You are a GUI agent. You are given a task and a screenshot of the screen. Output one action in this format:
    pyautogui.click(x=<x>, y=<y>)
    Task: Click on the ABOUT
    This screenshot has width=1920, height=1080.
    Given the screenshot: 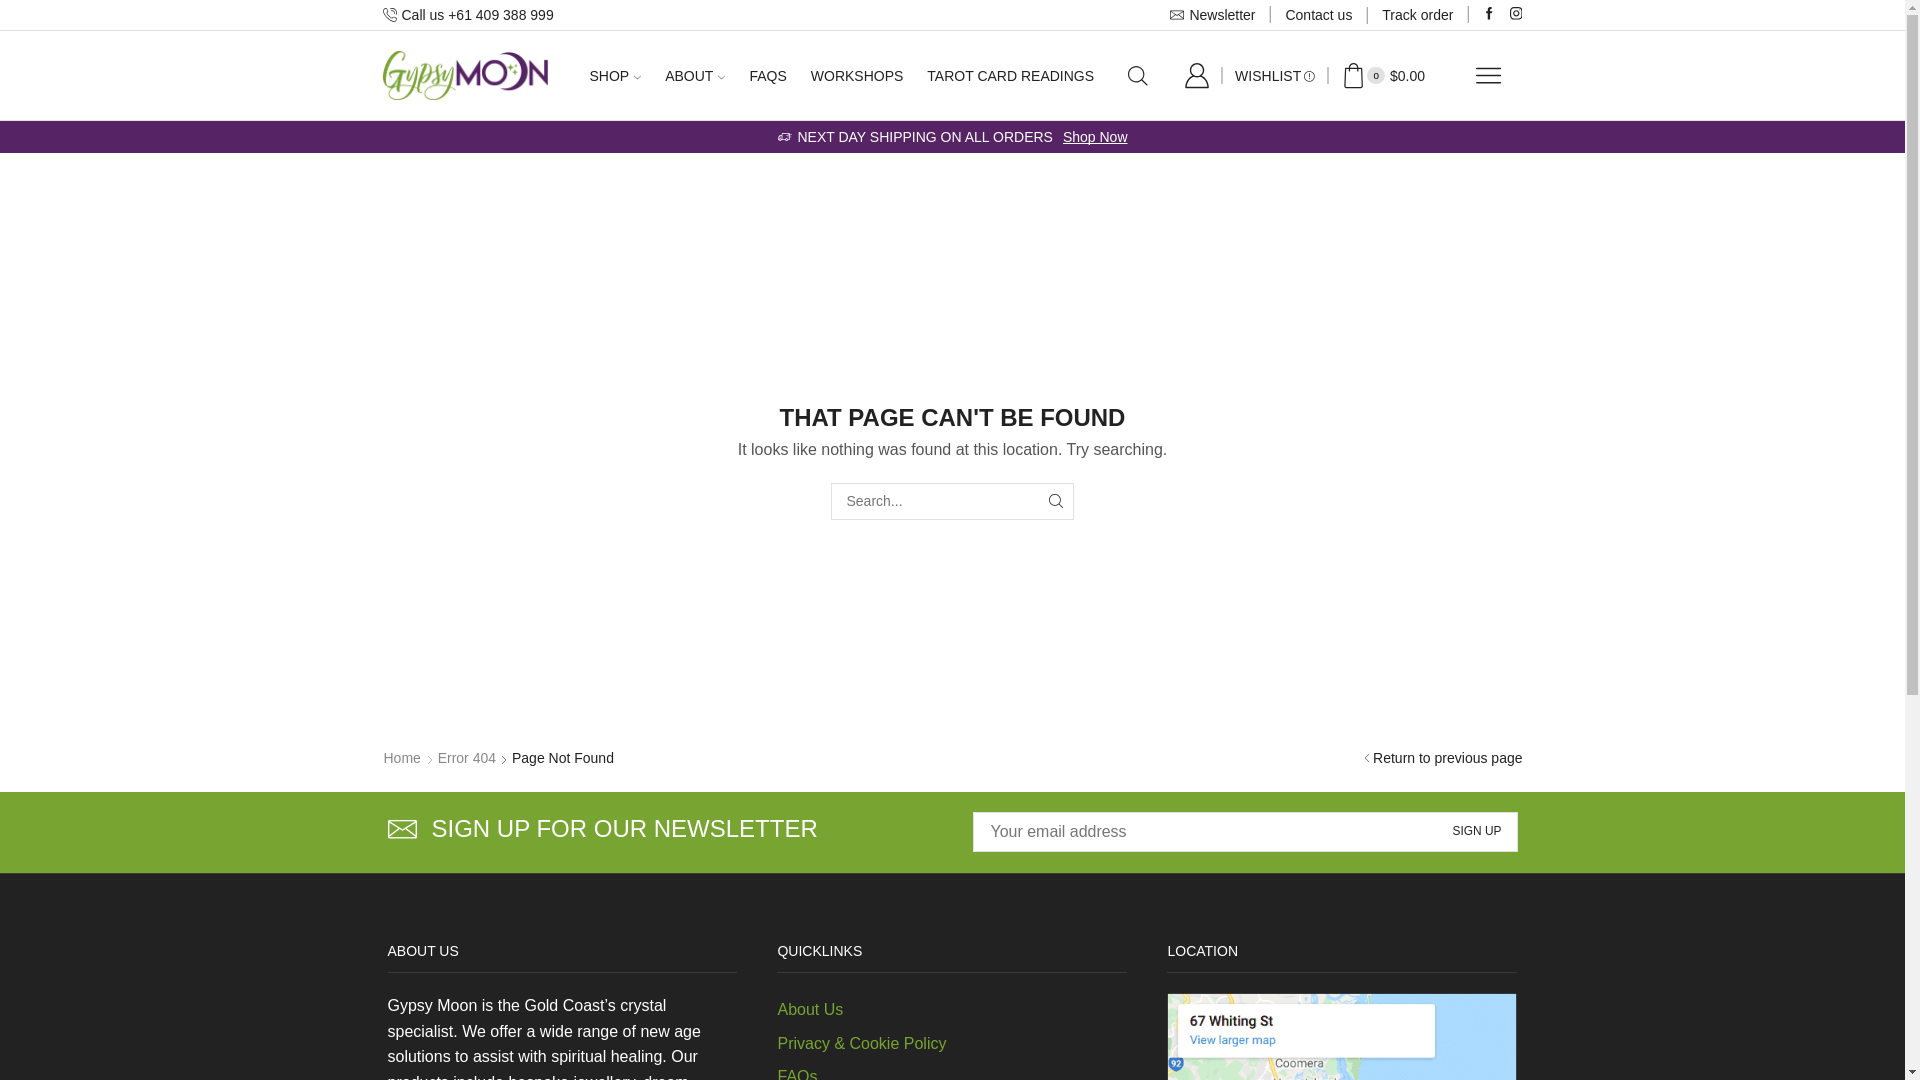 What is the action you would take?
    pyautogui.click(x=695, y=75)
    